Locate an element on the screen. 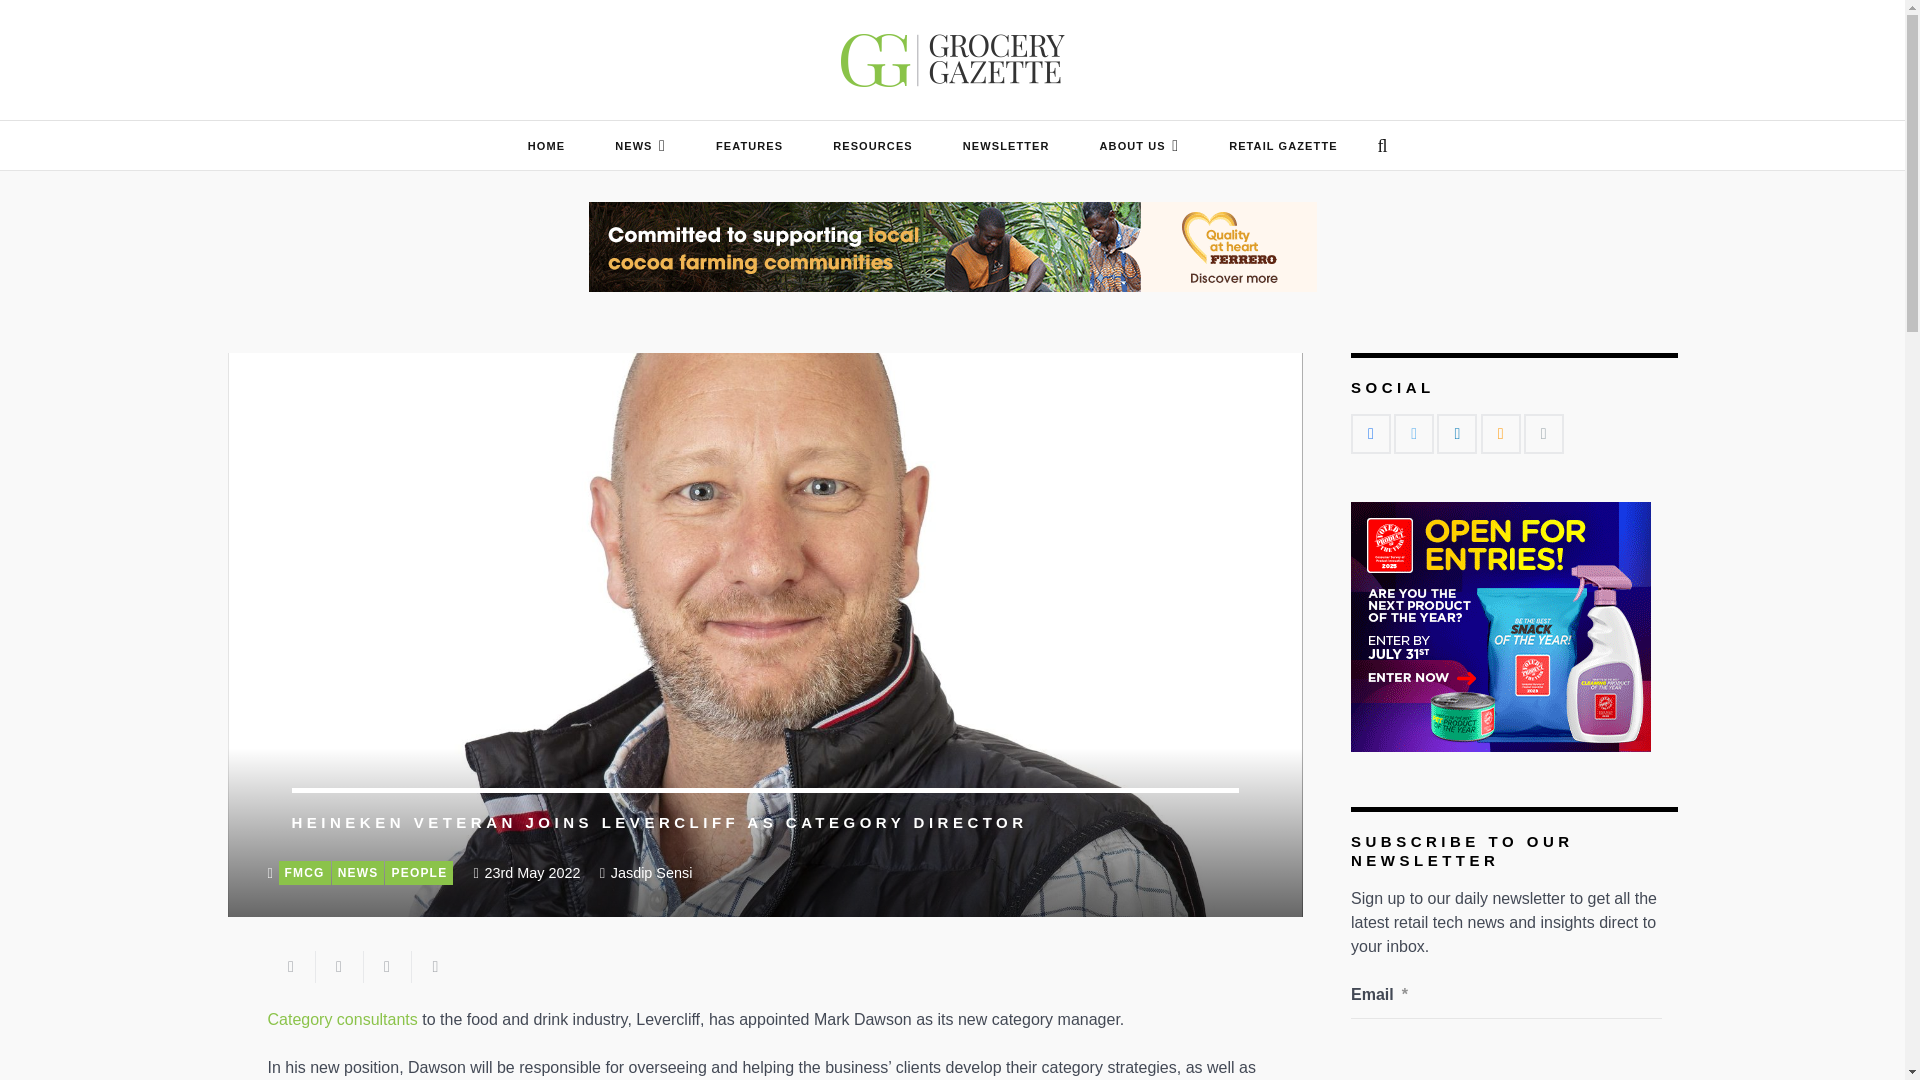 This screenshot has height=1080, width=1920. Share this is located at coordinates (340, 966).